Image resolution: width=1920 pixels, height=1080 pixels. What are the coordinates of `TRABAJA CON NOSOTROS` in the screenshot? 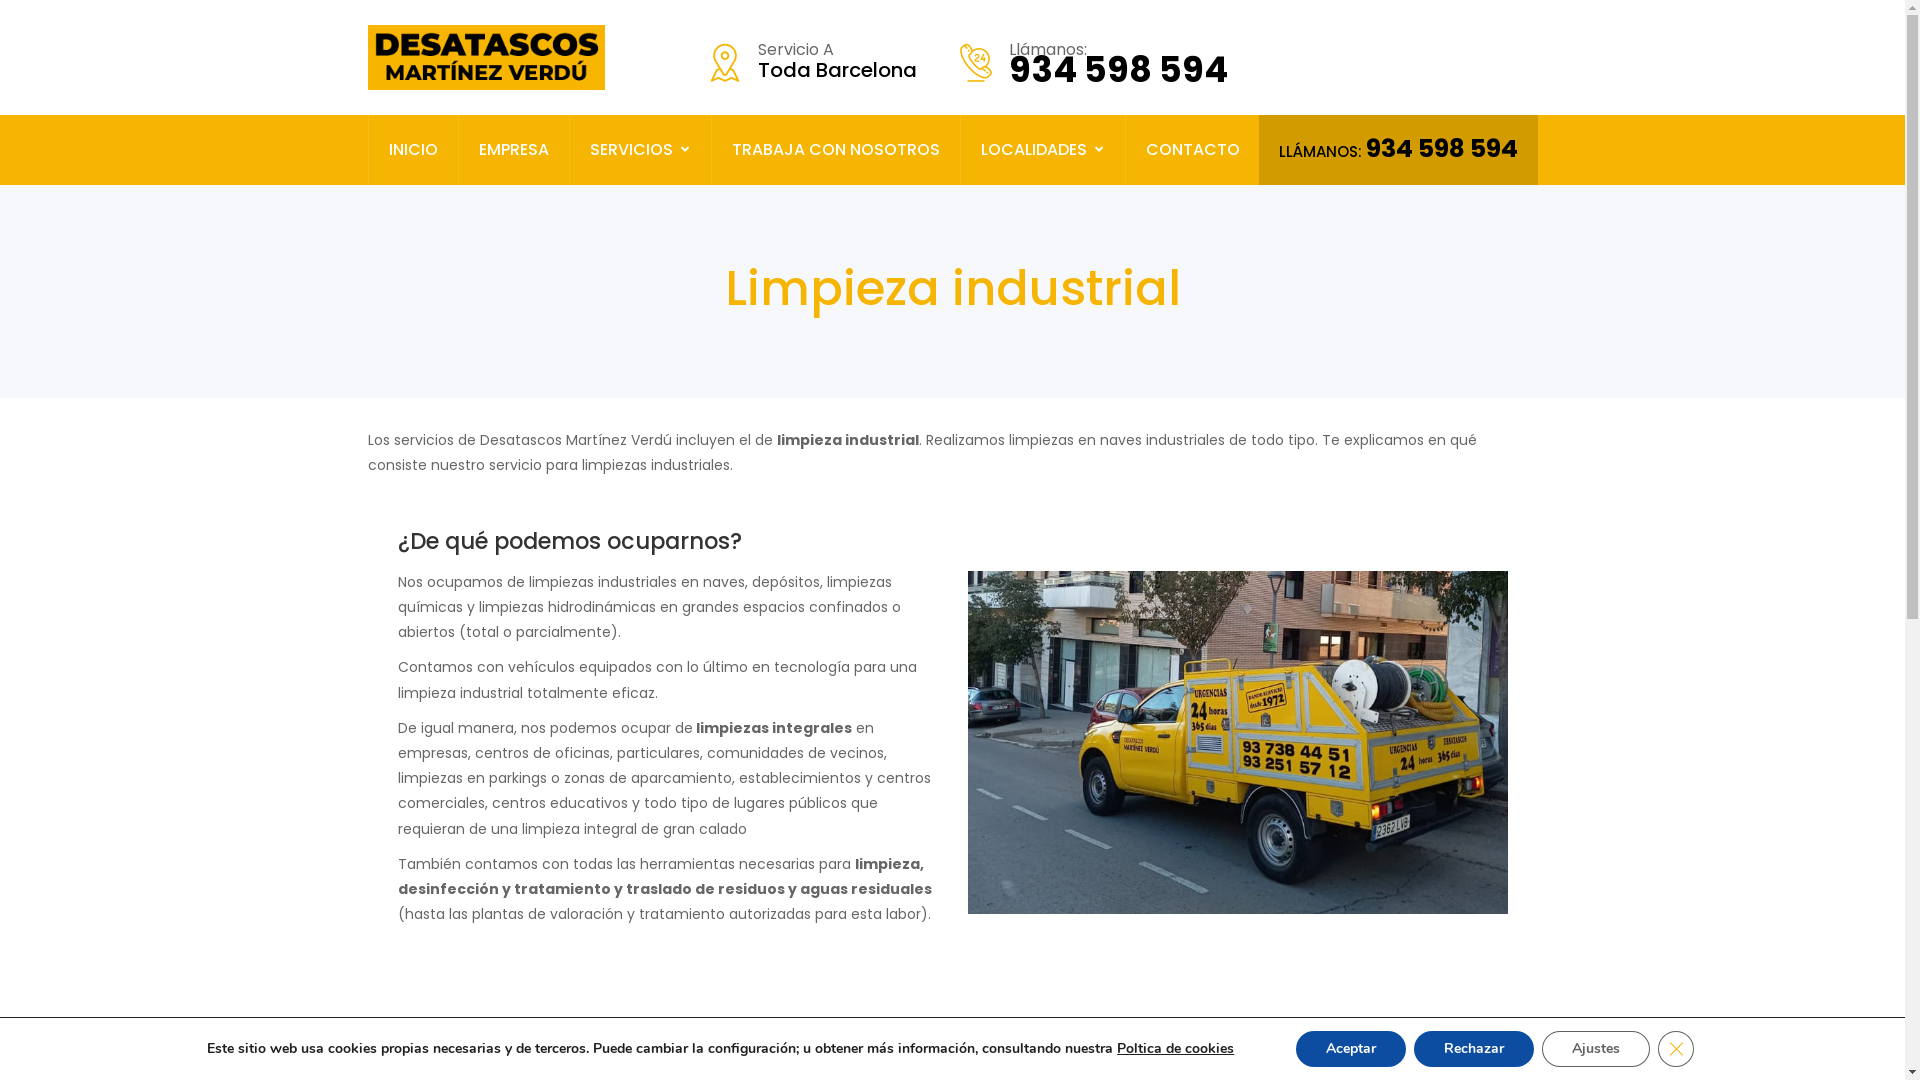 It's located at (836, 150).